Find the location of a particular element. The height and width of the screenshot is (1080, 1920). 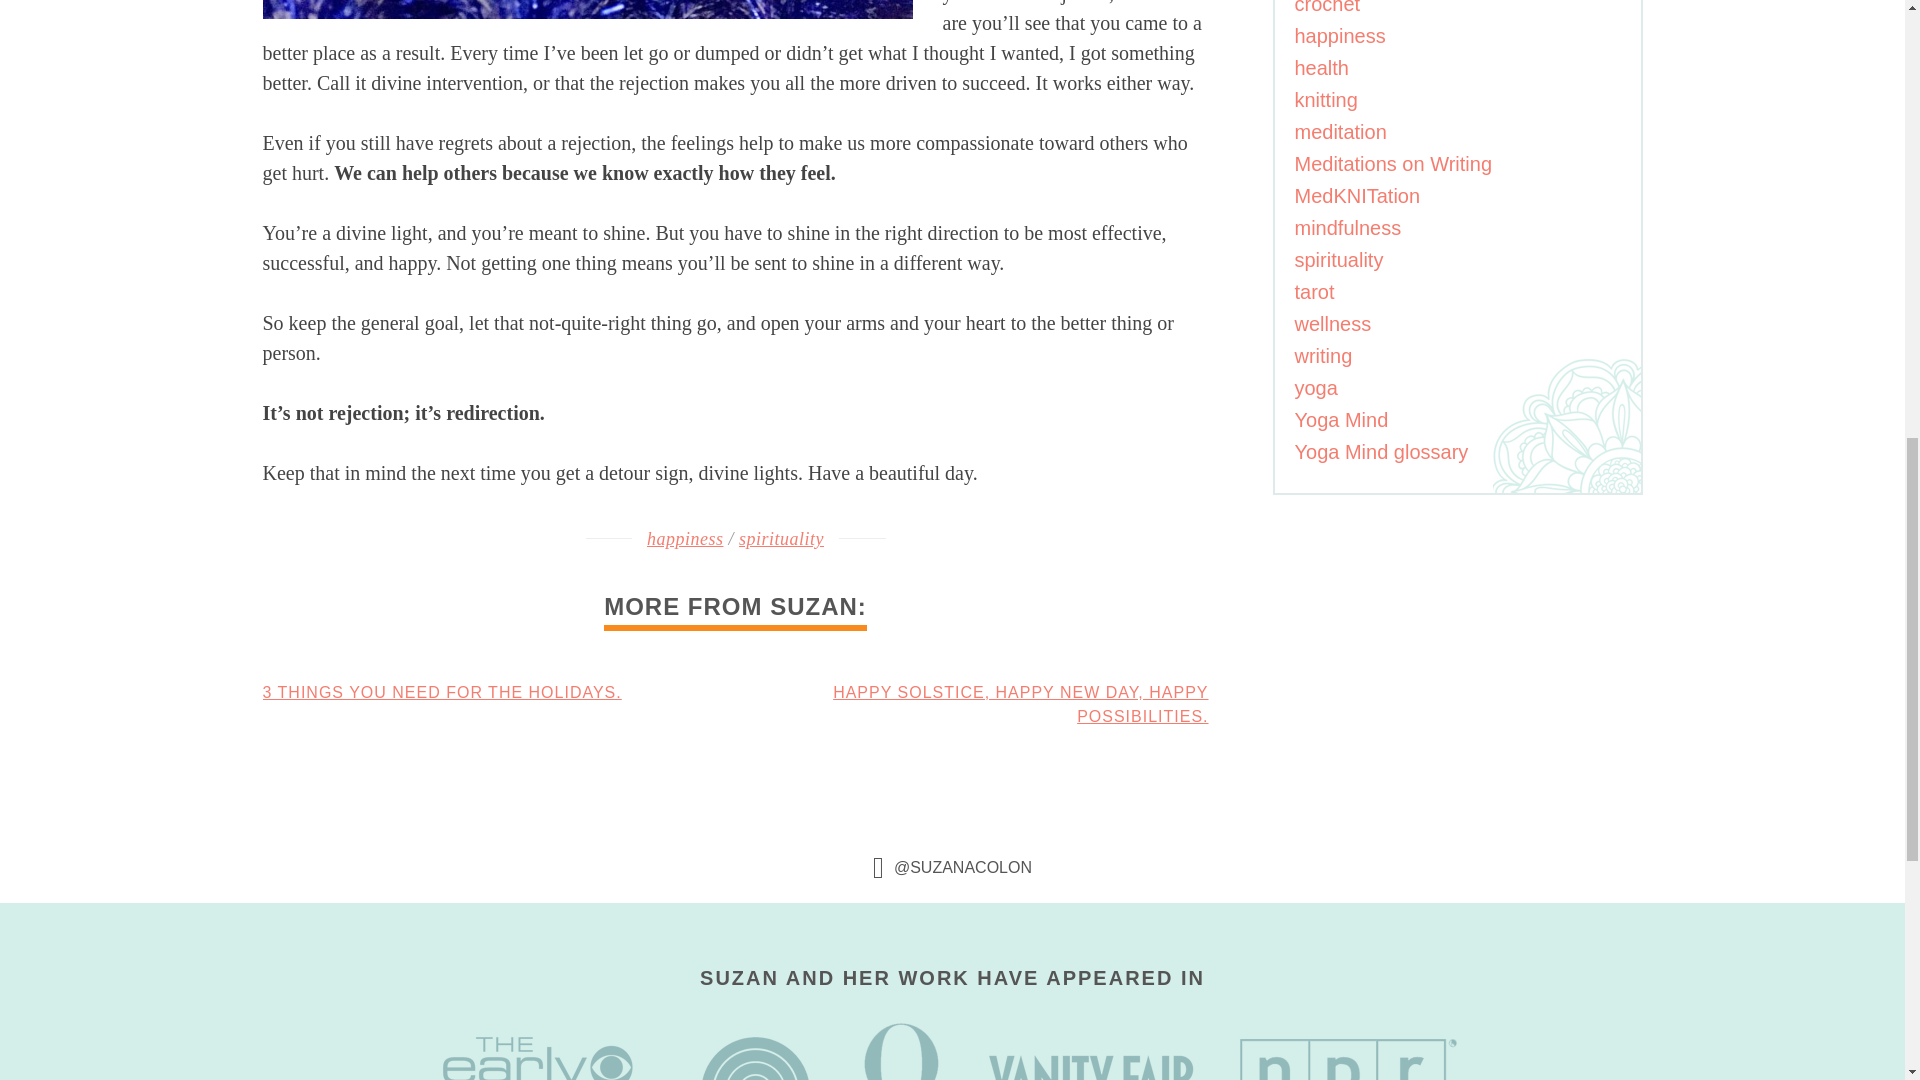

knitting is located at coordinates (1326, 100).